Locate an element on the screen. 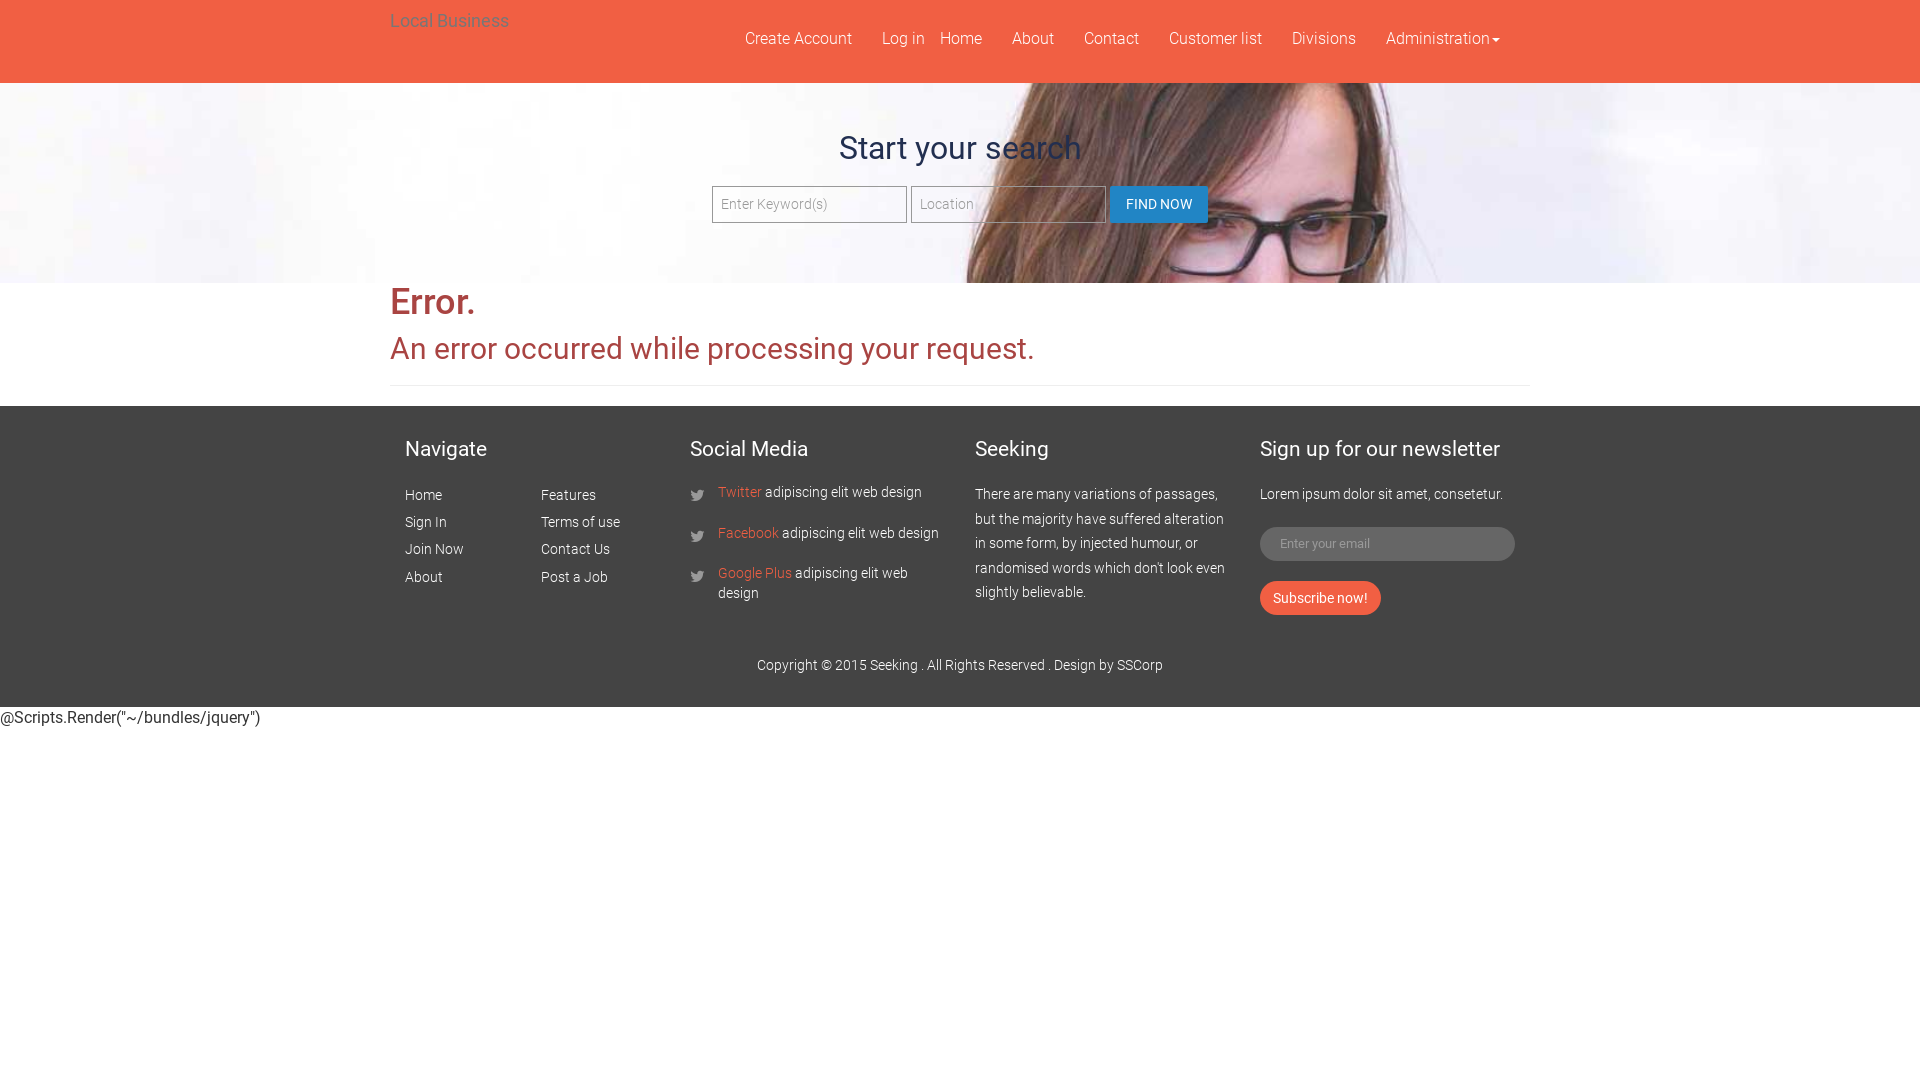  Log in is located at coordinates (904, 39).